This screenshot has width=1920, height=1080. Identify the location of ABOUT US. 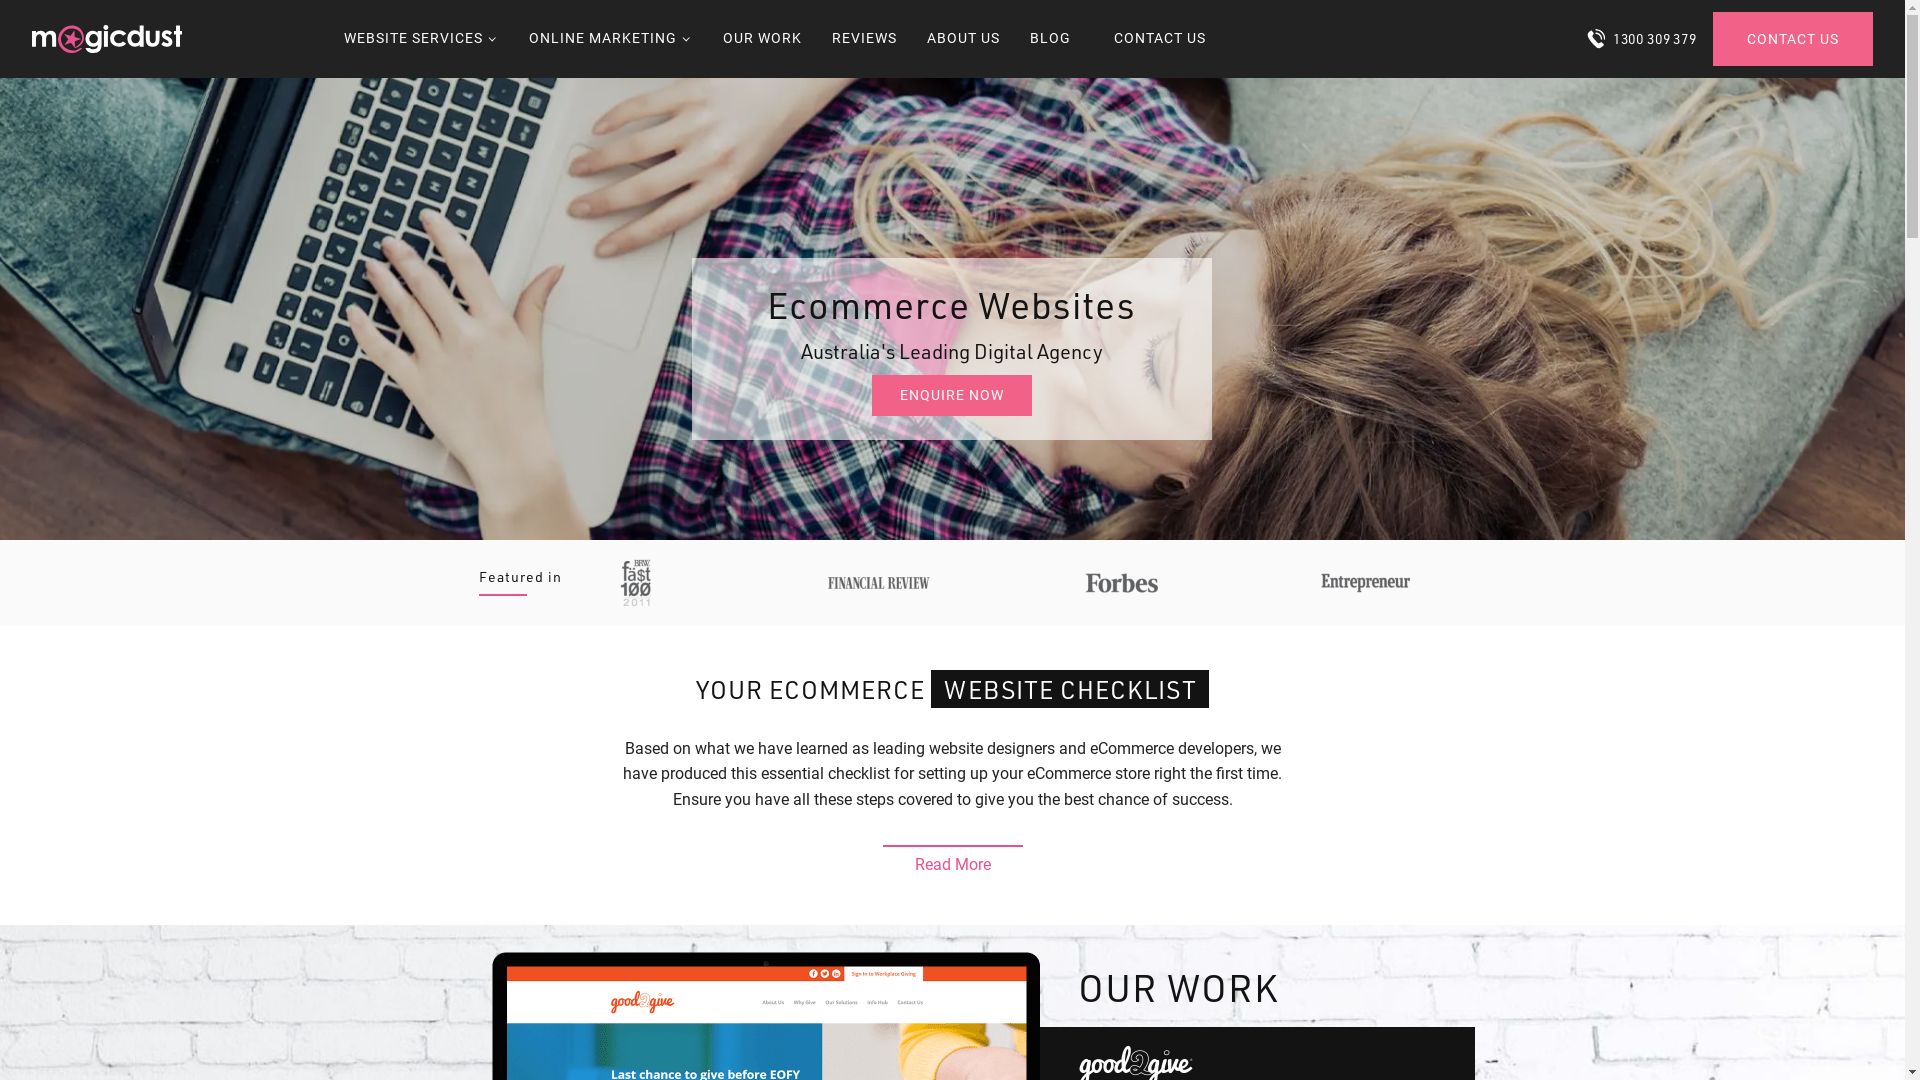
(964, 39).